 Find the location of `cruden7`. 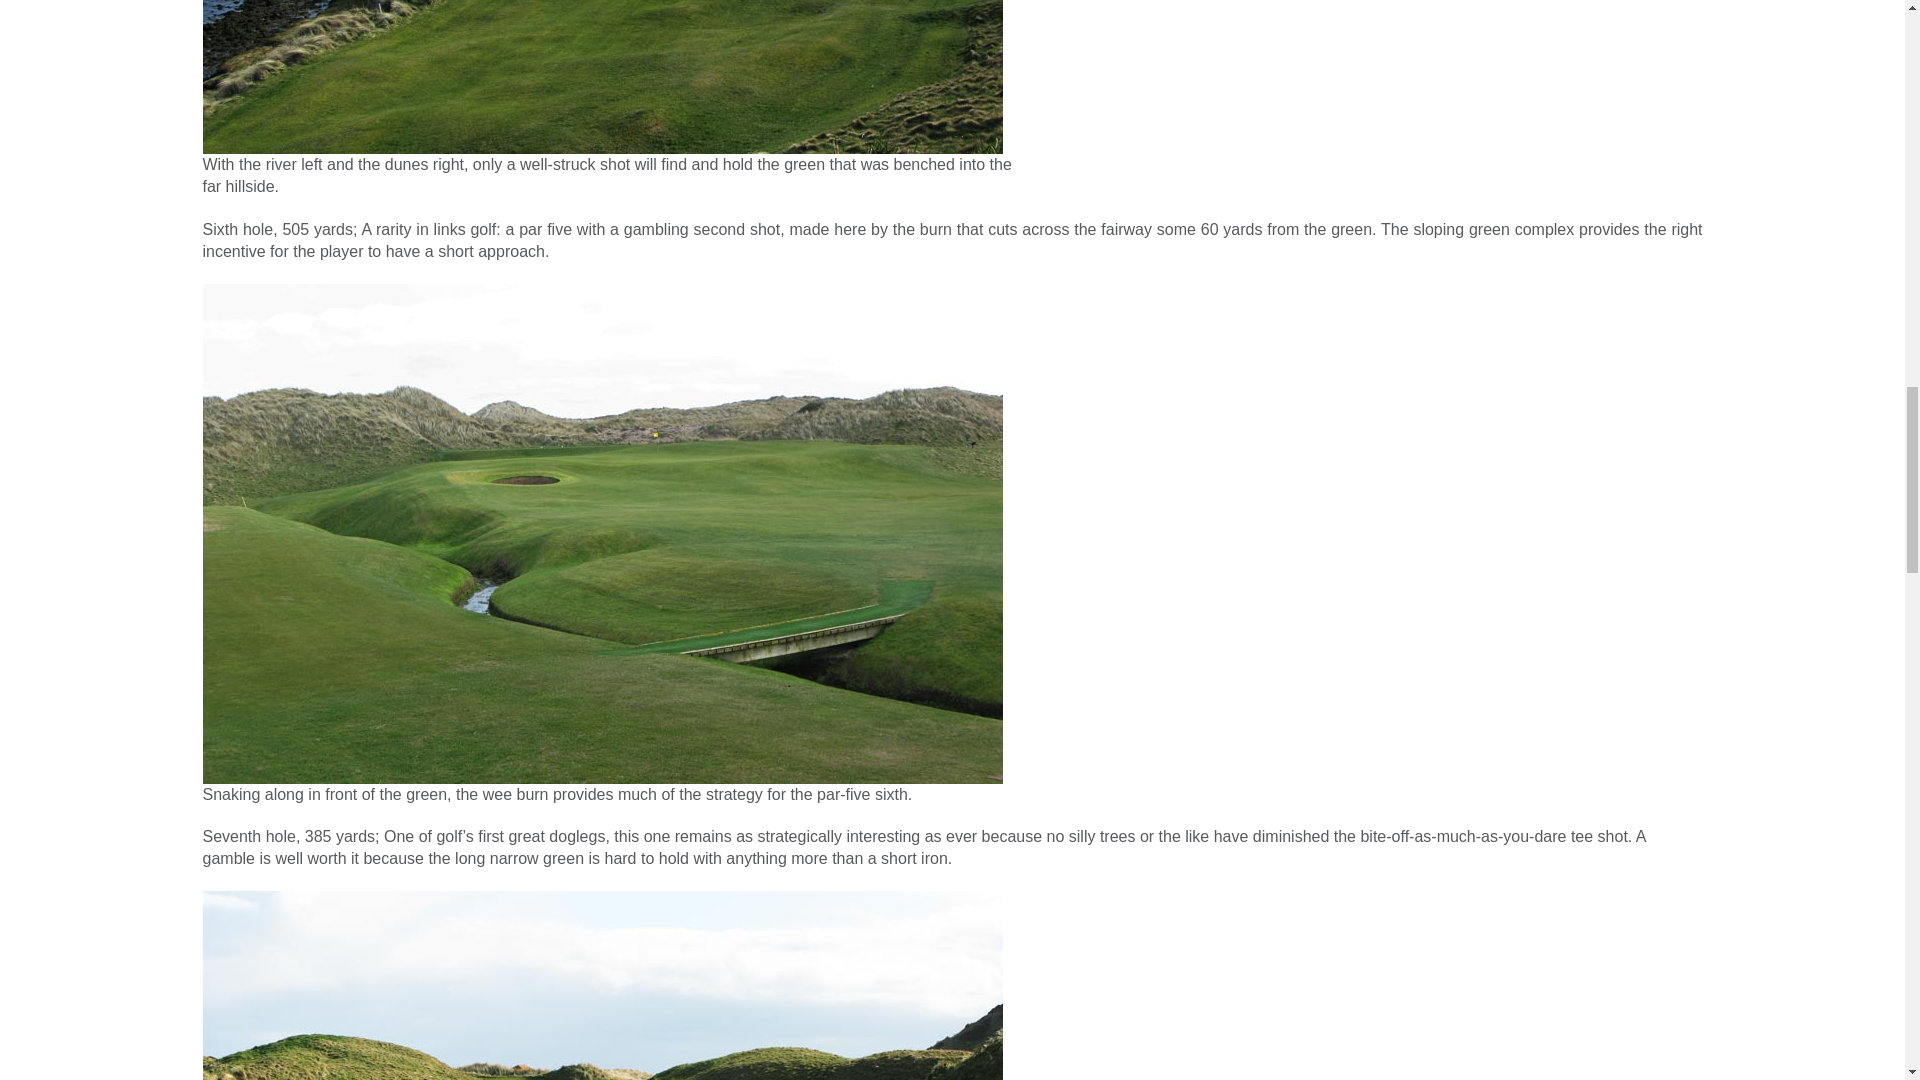

cruden7 is located at coordinates (602, 986).